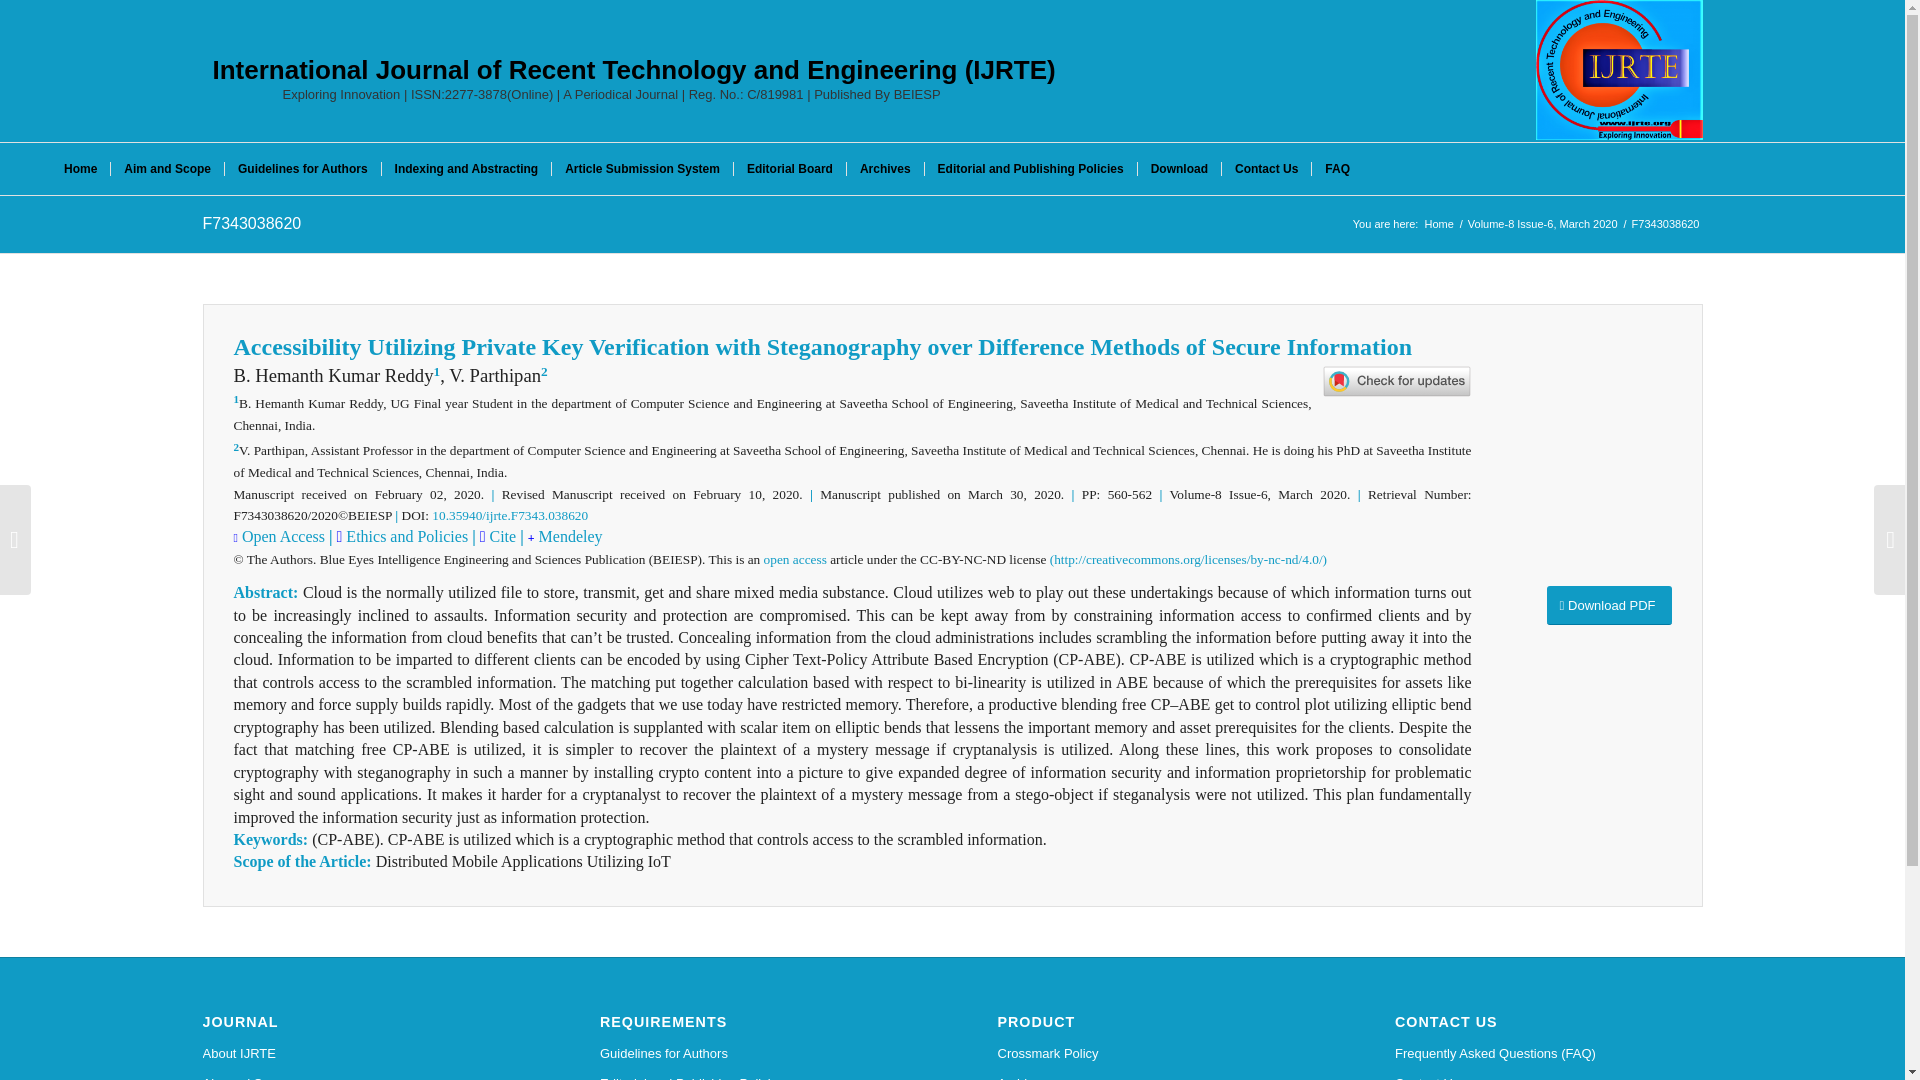 This screenshot has height=1080, width=1920. What do you see at coordinates (1438, 224) in the screenshot?
I see `Home` at bounding box center [1438, 224].